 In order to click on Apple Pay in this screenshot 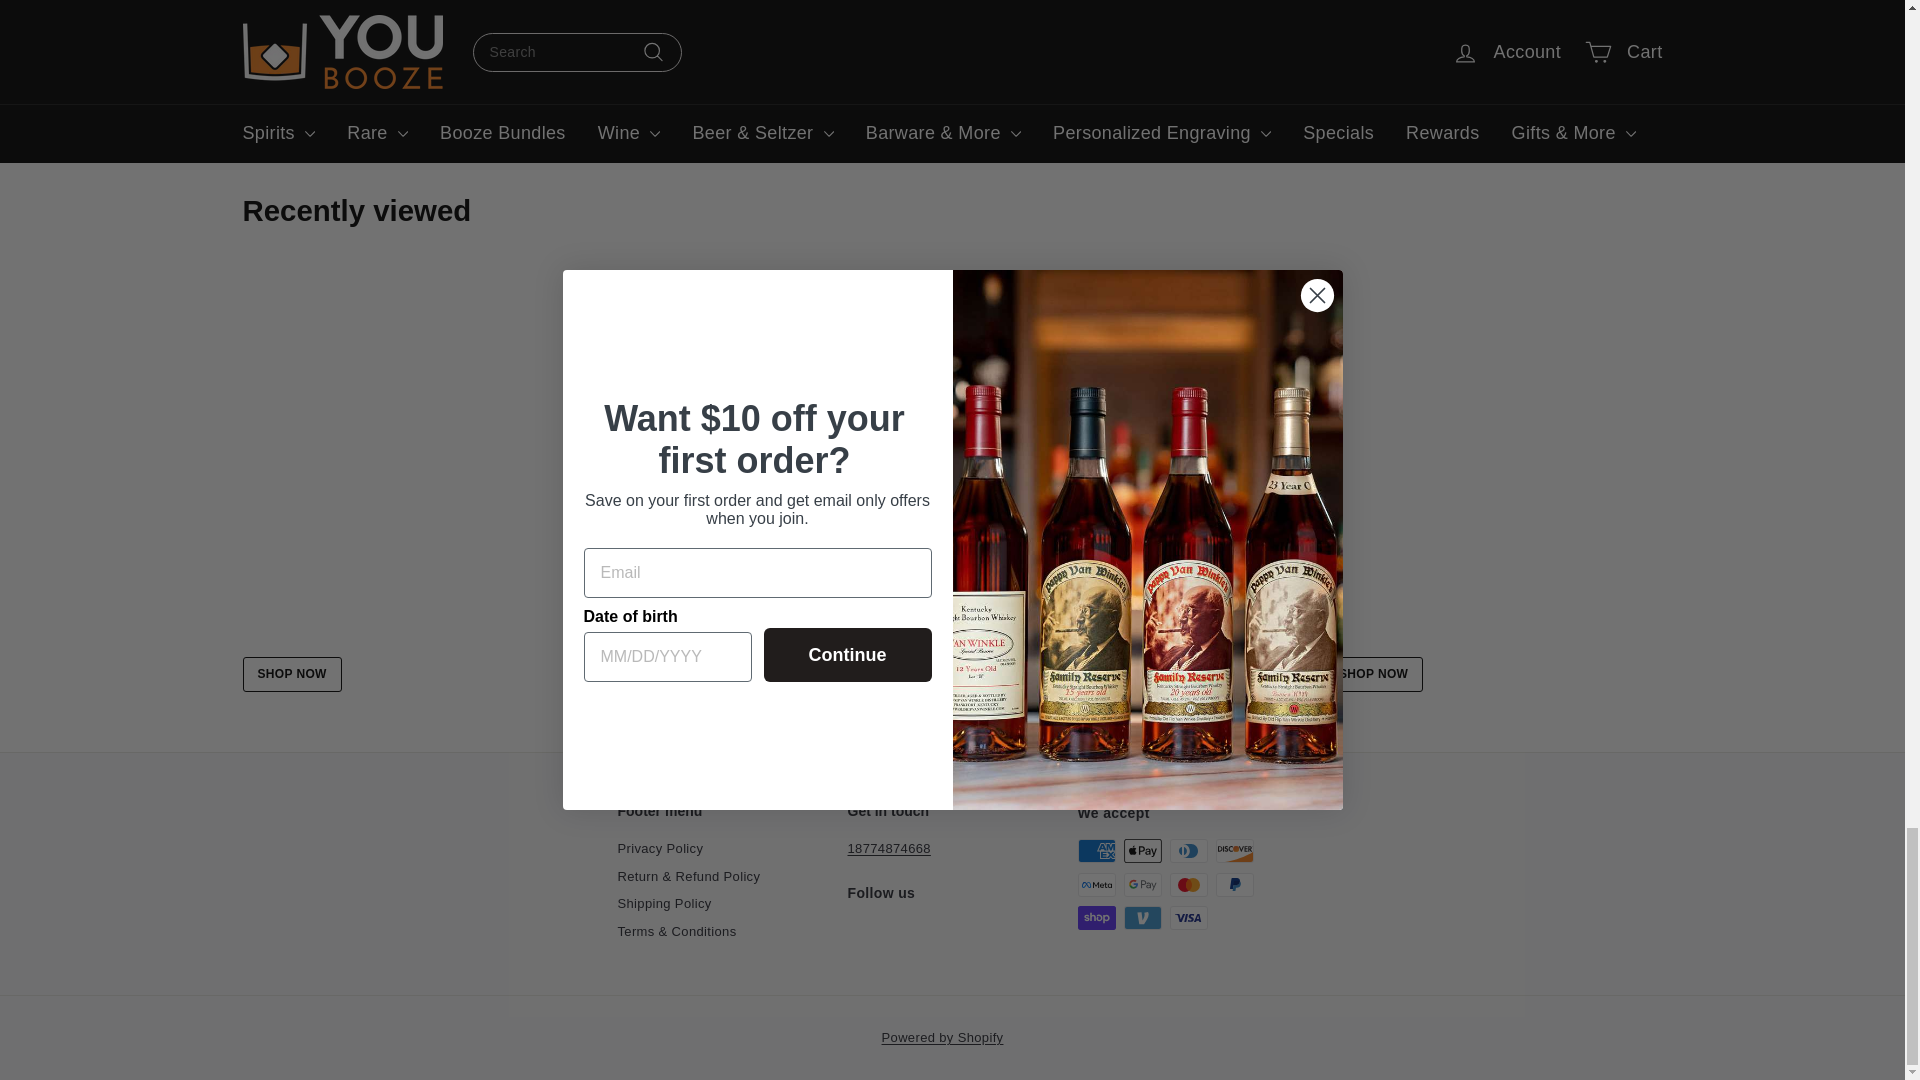, I will do `click(1142, 850)`.